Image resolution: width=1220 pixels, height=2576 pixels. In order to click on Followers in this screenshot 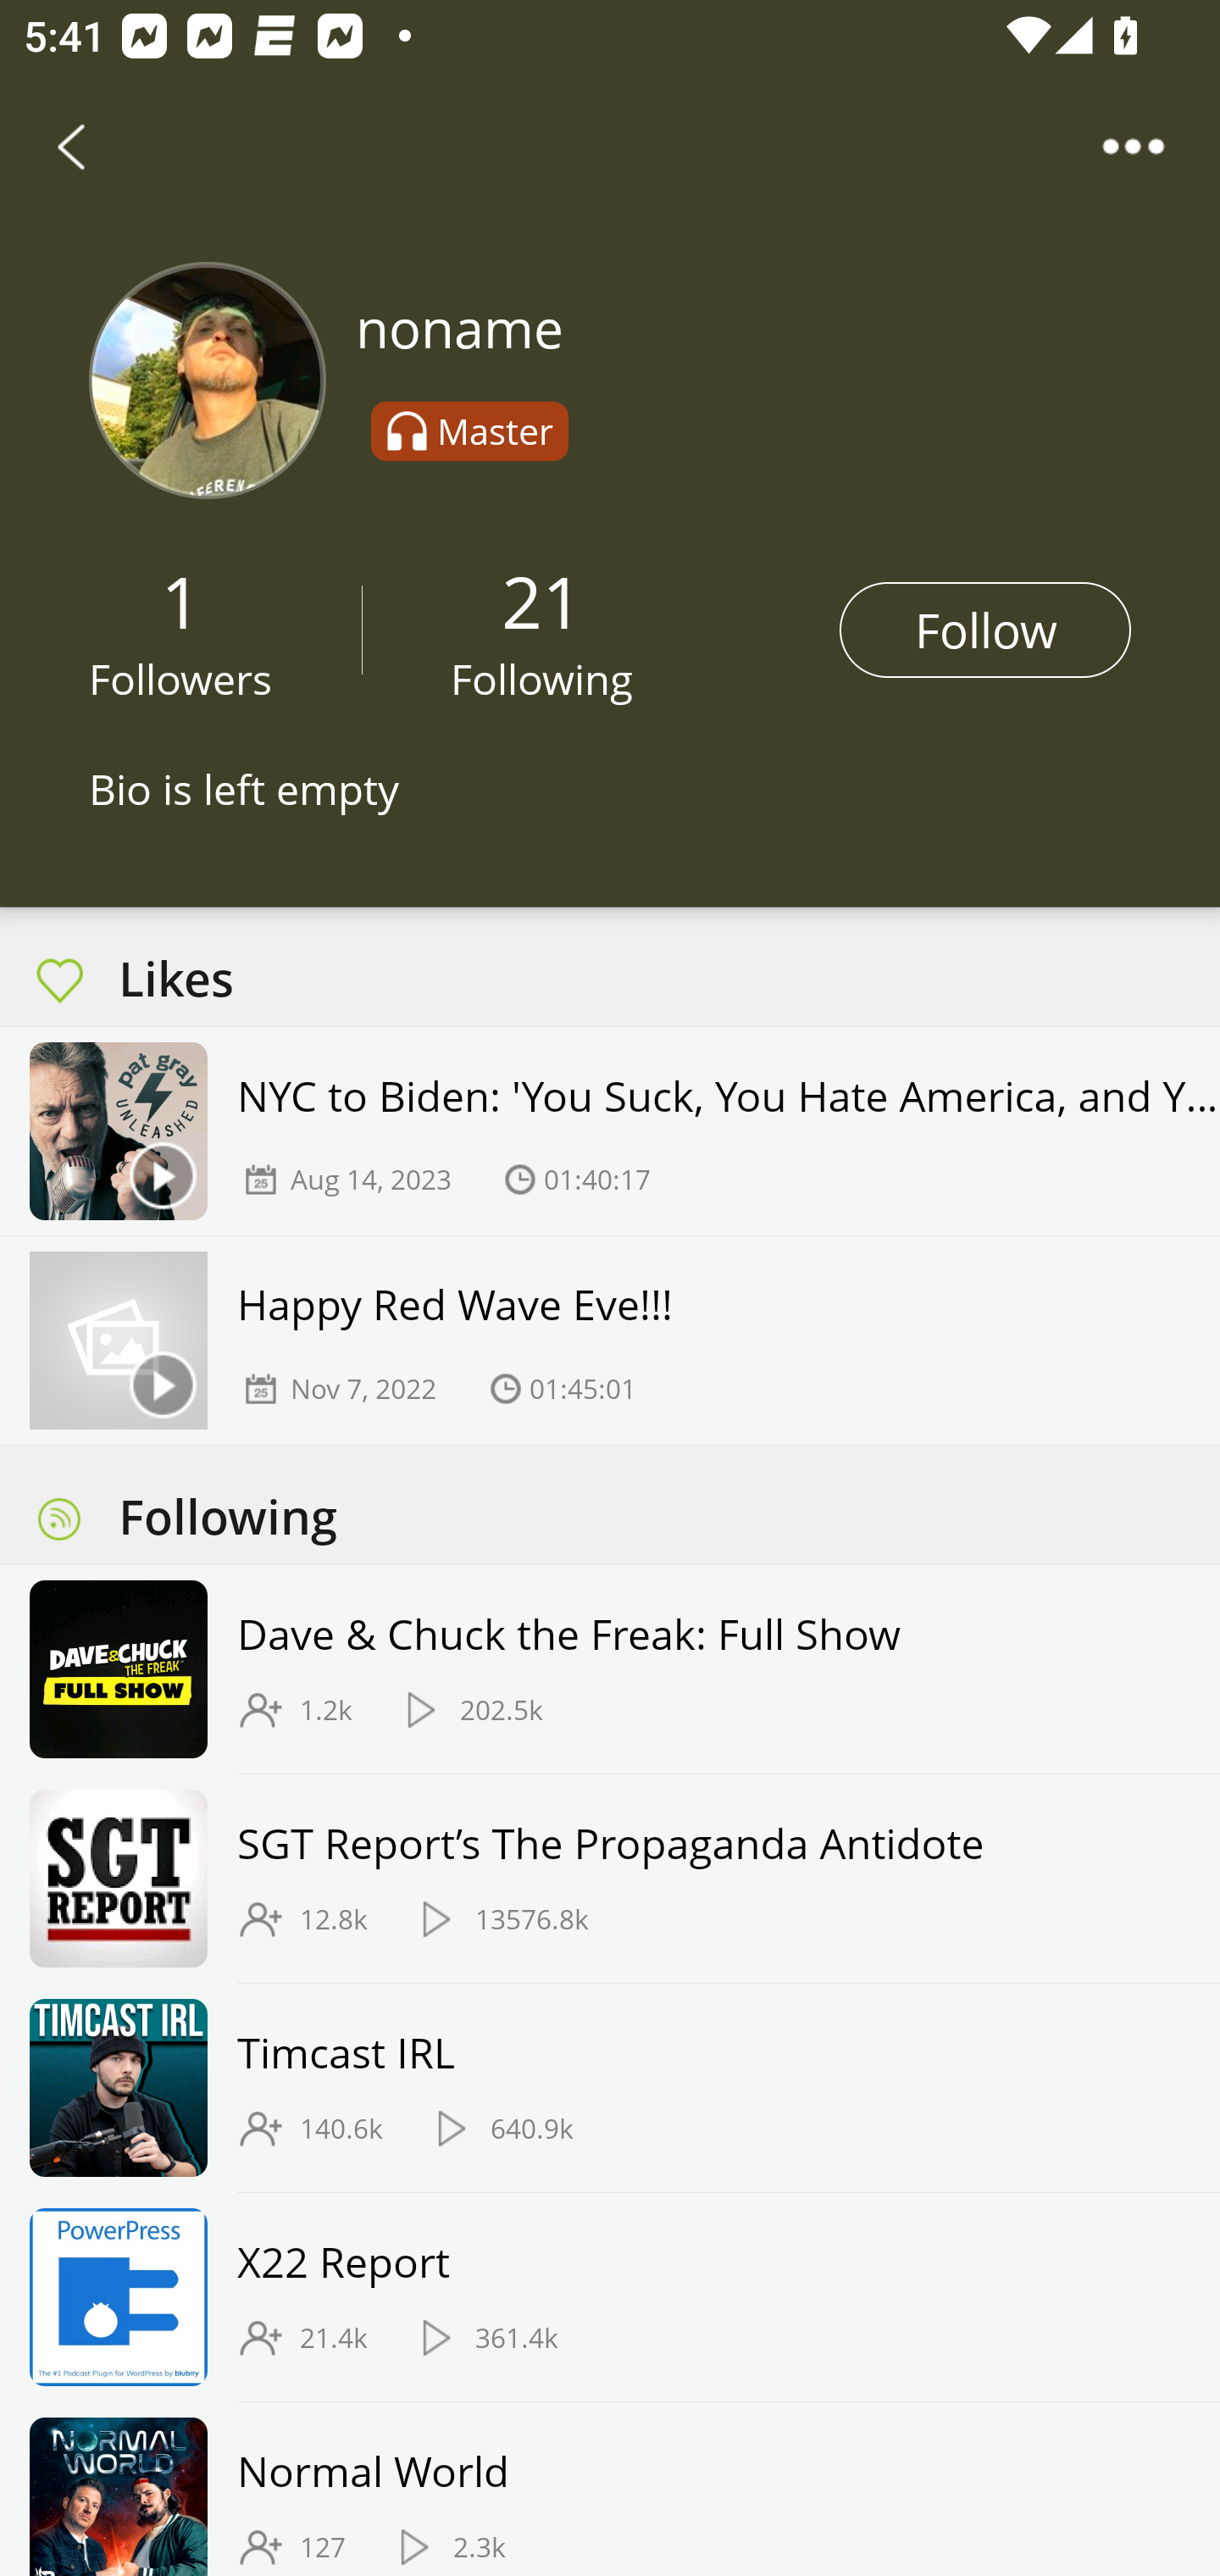, I will do `click(181, 679)`.